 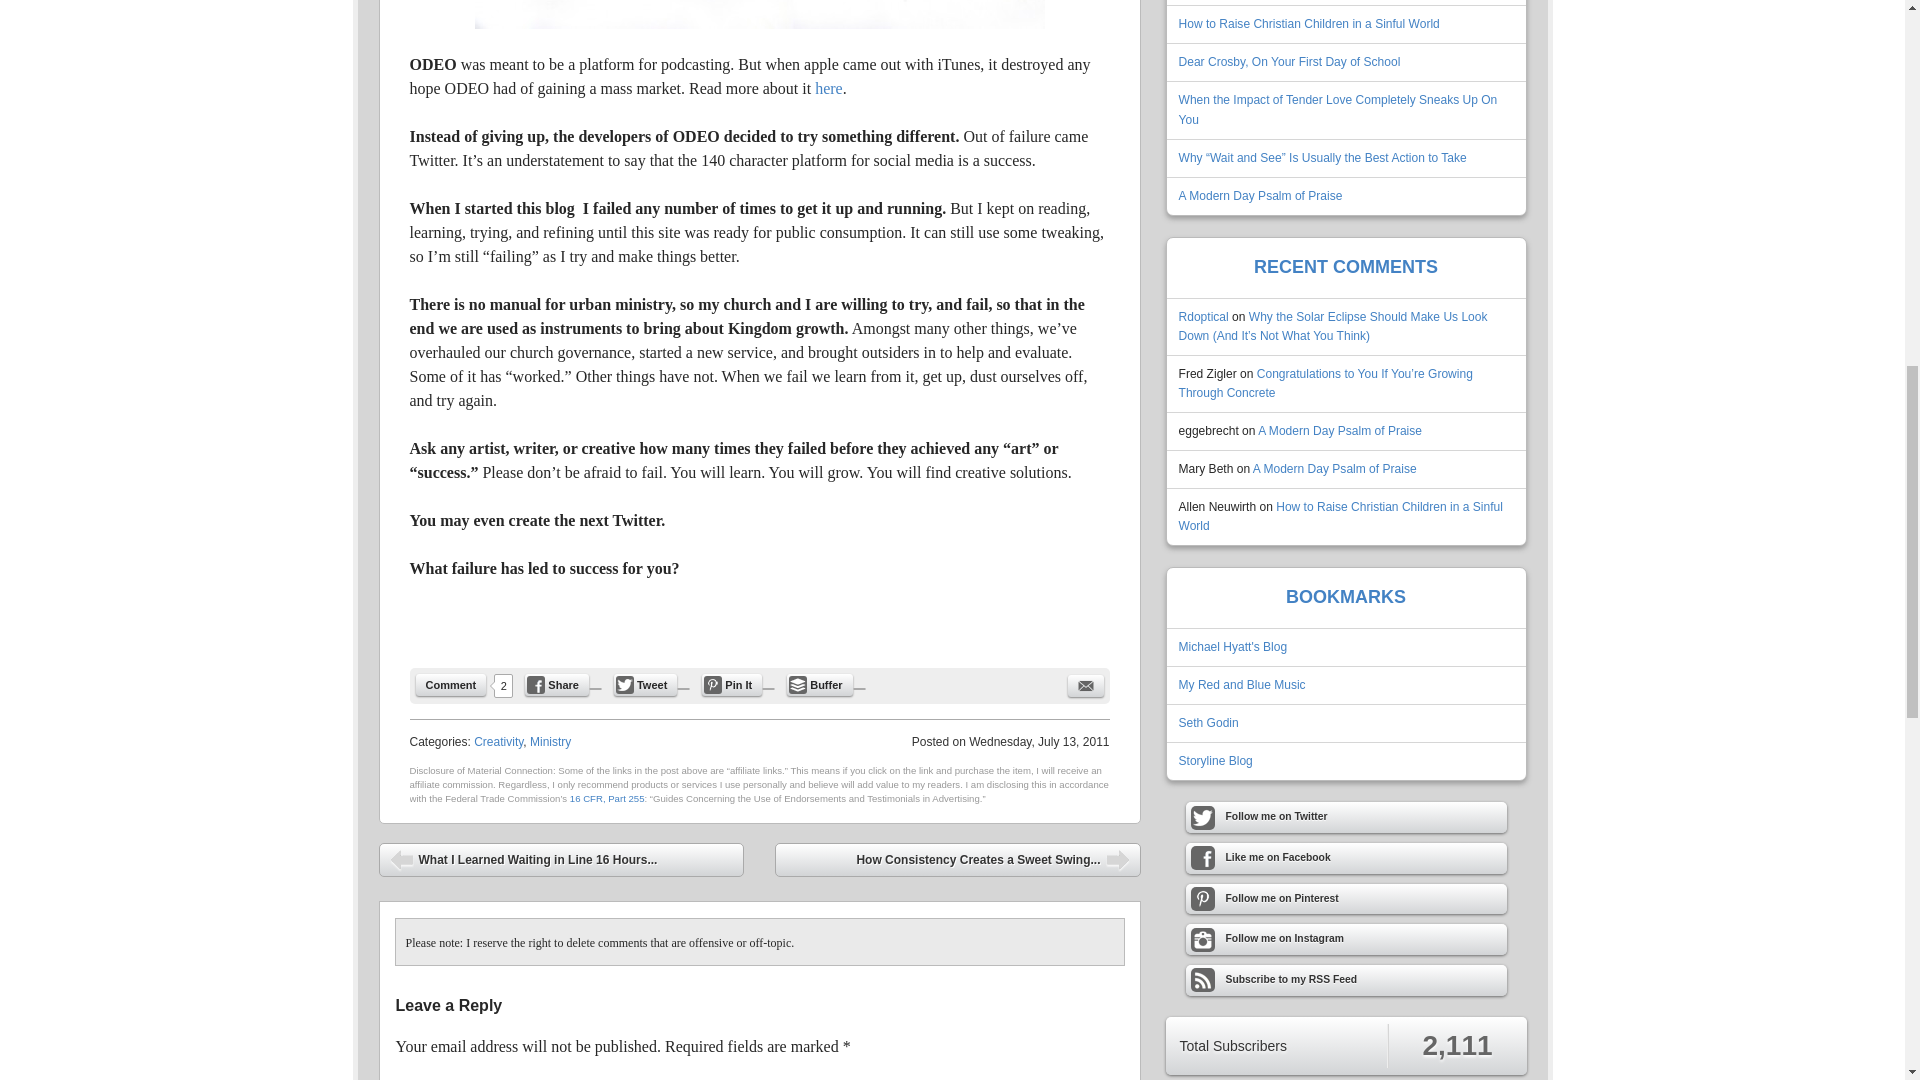 What do you see at coordinates (608, 798) in the screenshot?
I see `16 CFR, Part 255` at bounding box center [608, 798].